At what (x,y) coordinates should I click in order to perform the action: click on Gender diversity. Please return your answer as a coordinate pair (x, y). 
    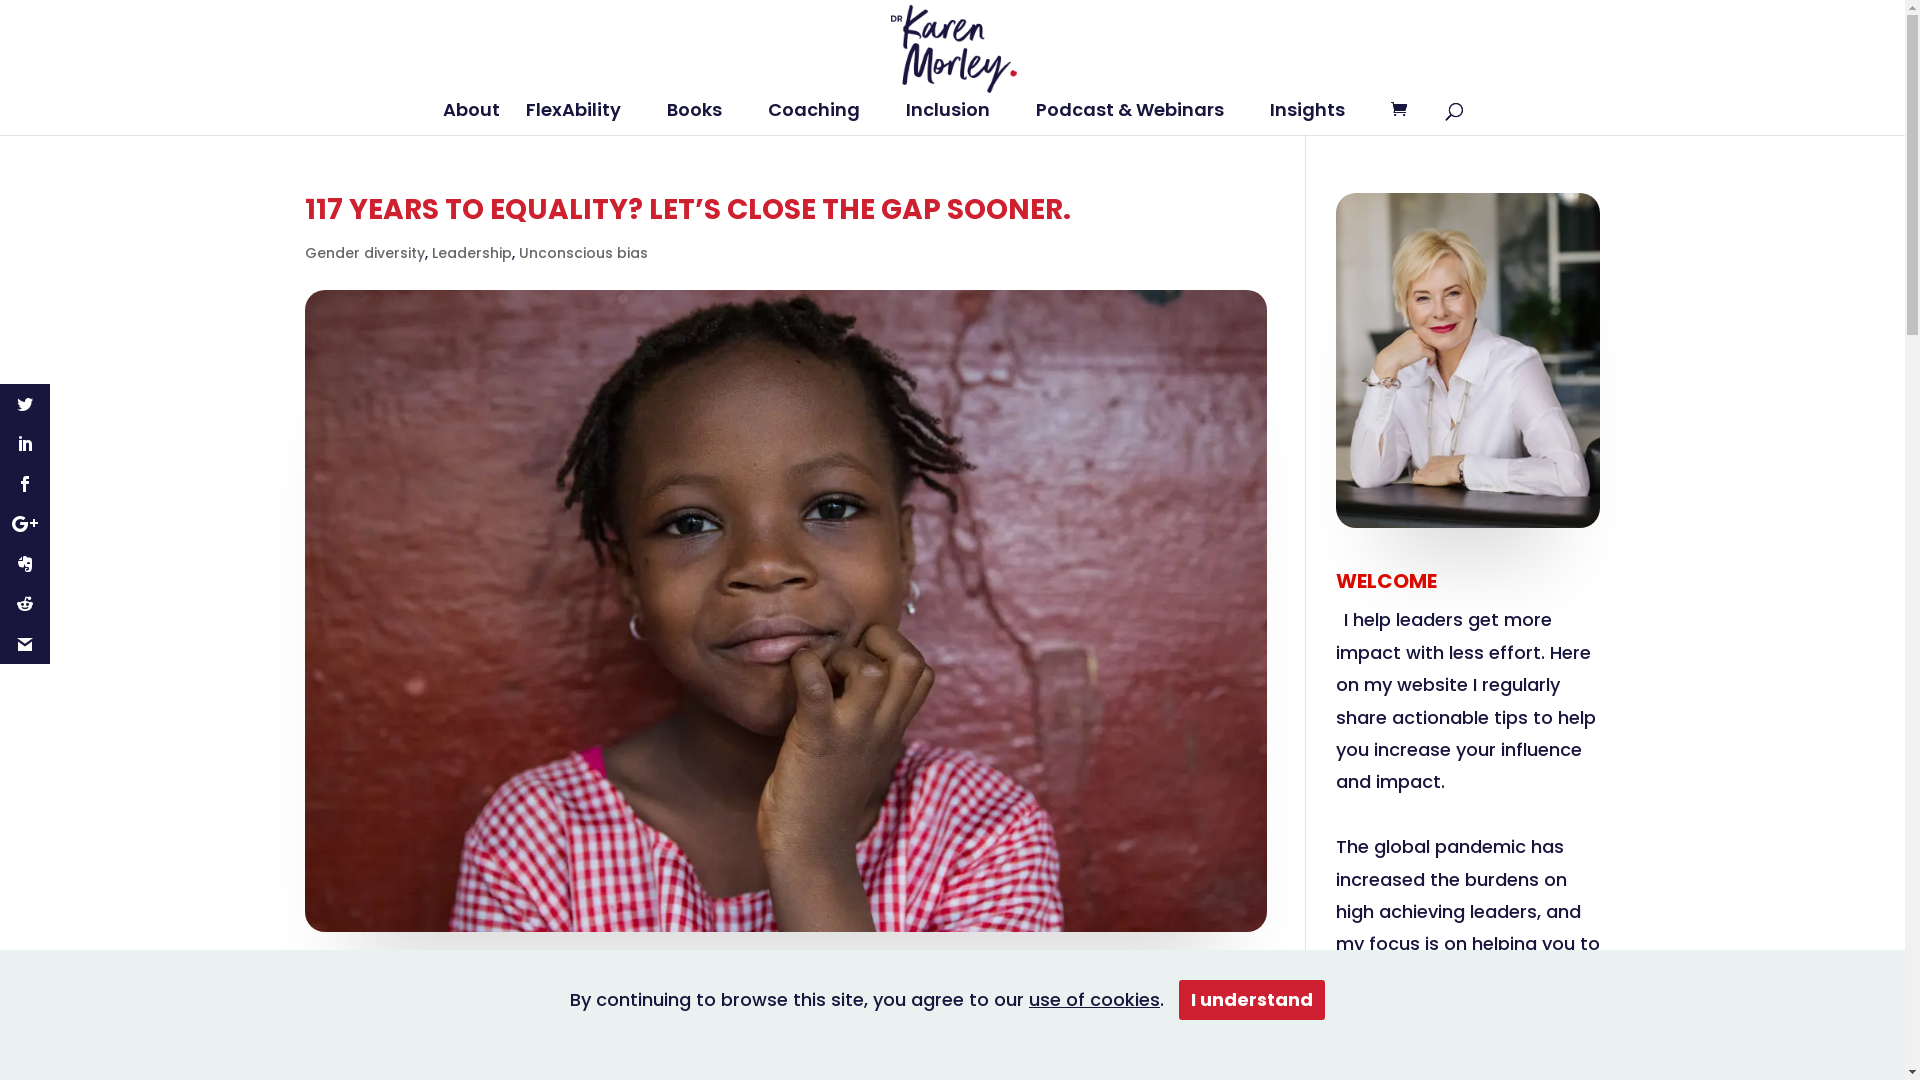
    Looking at the image, I should click on (364, 253).